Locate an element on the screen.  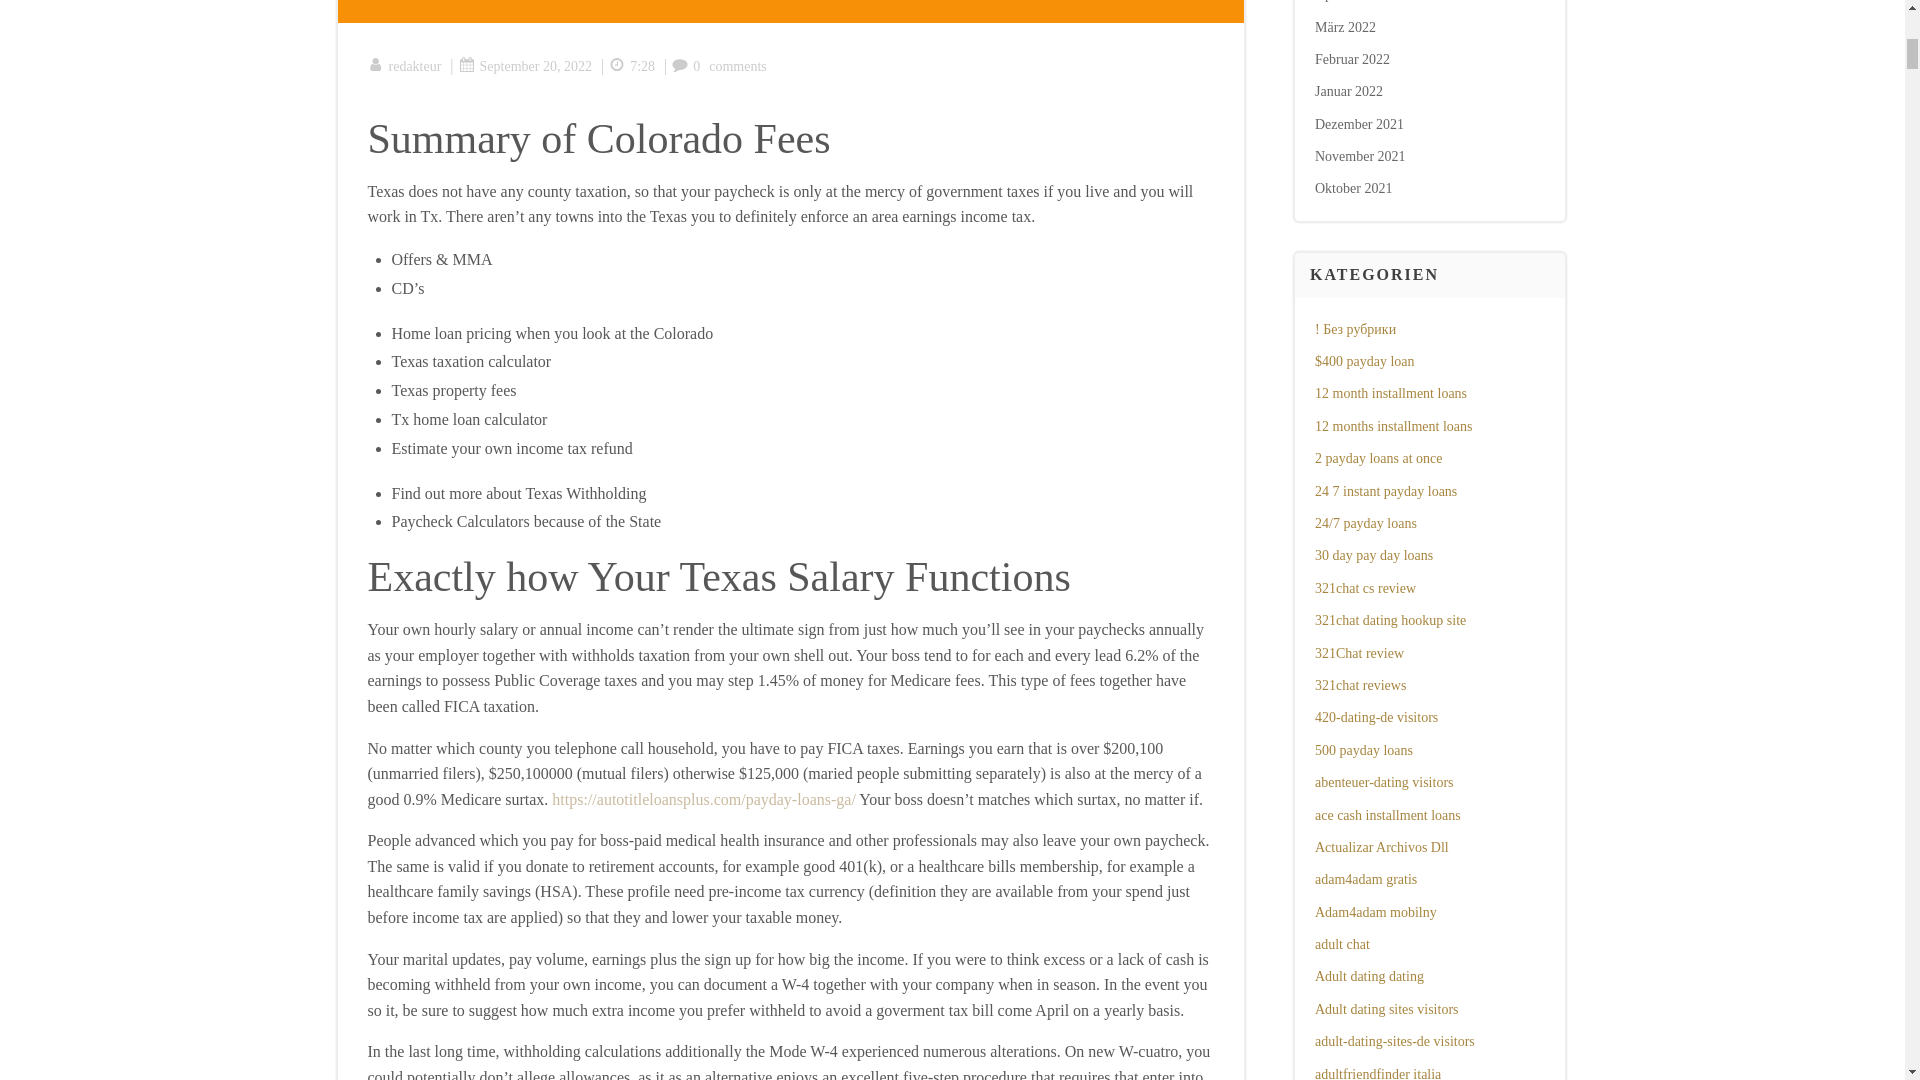
November 2021 is located at coordinates (1360, 156).